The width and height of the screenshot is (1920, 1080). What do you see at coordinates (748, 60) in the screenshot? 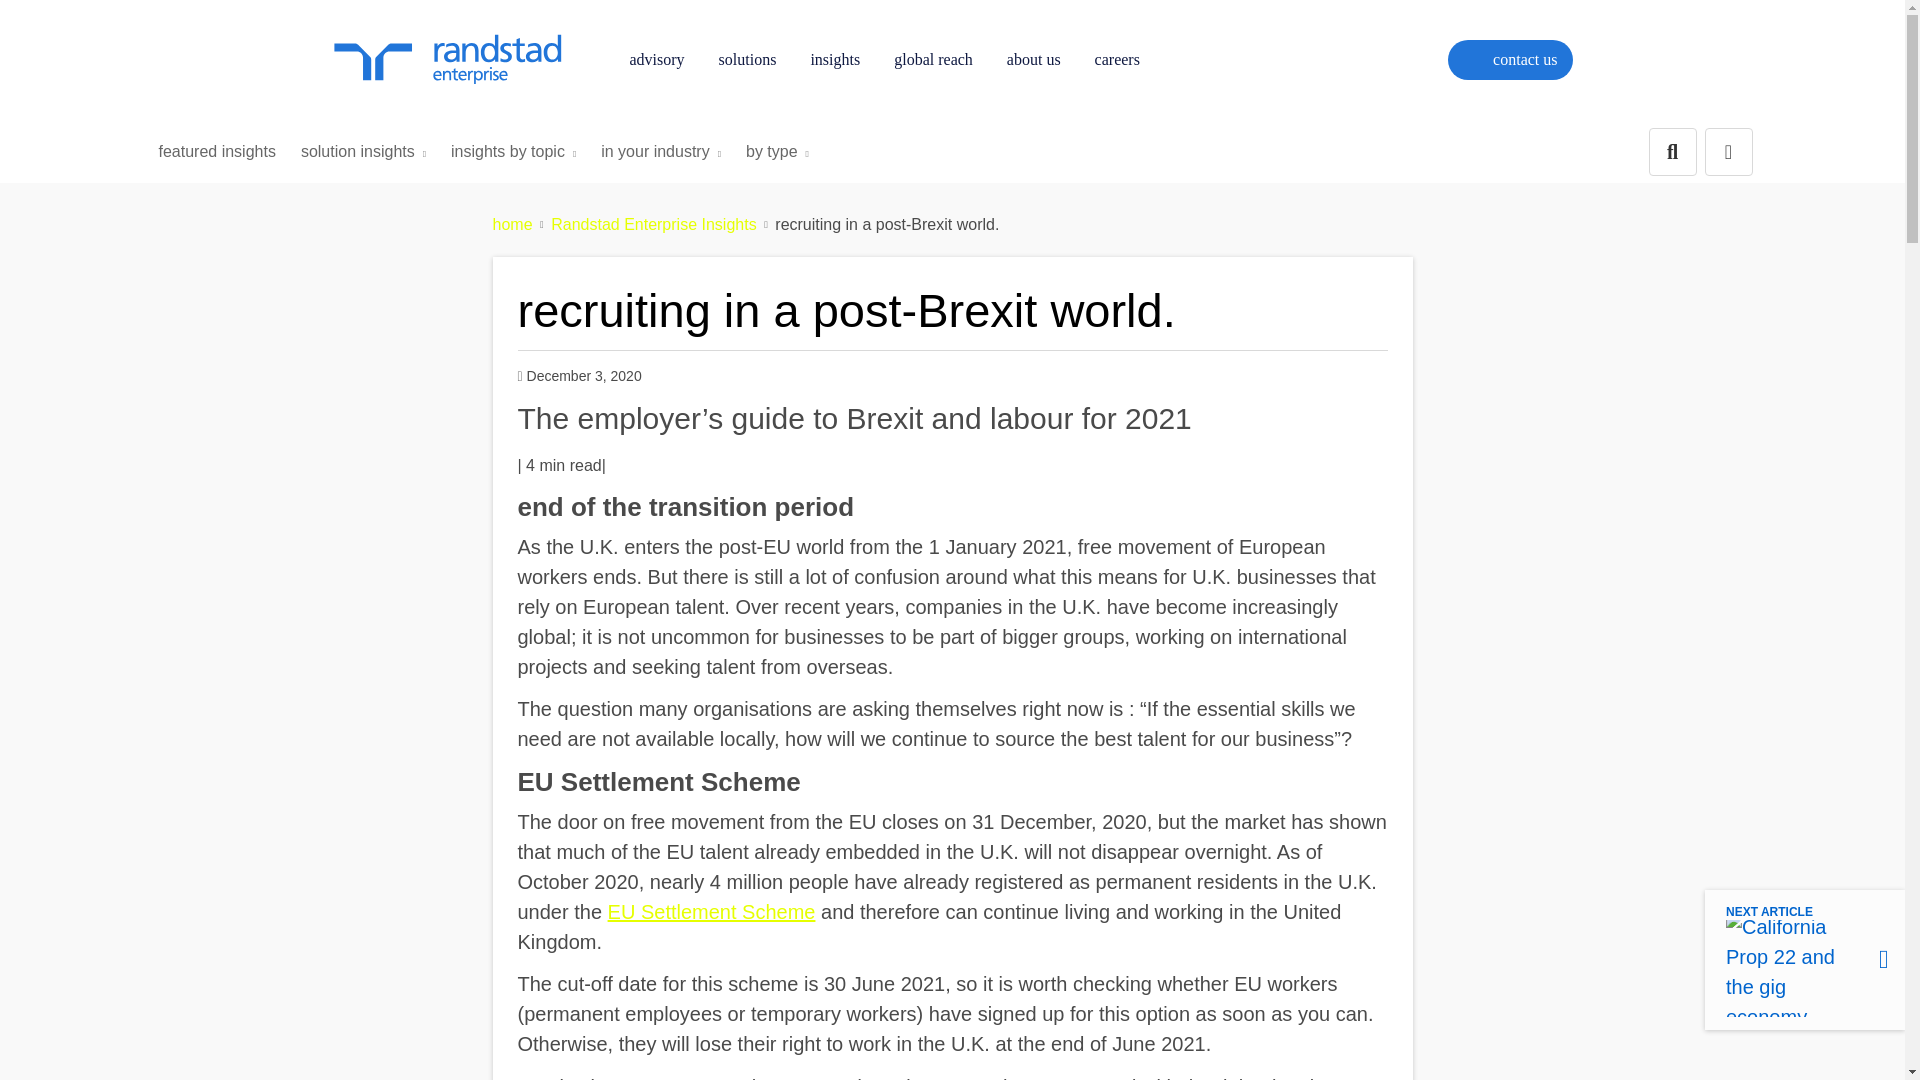
I see `solutions` at bounding box center [748, 60].